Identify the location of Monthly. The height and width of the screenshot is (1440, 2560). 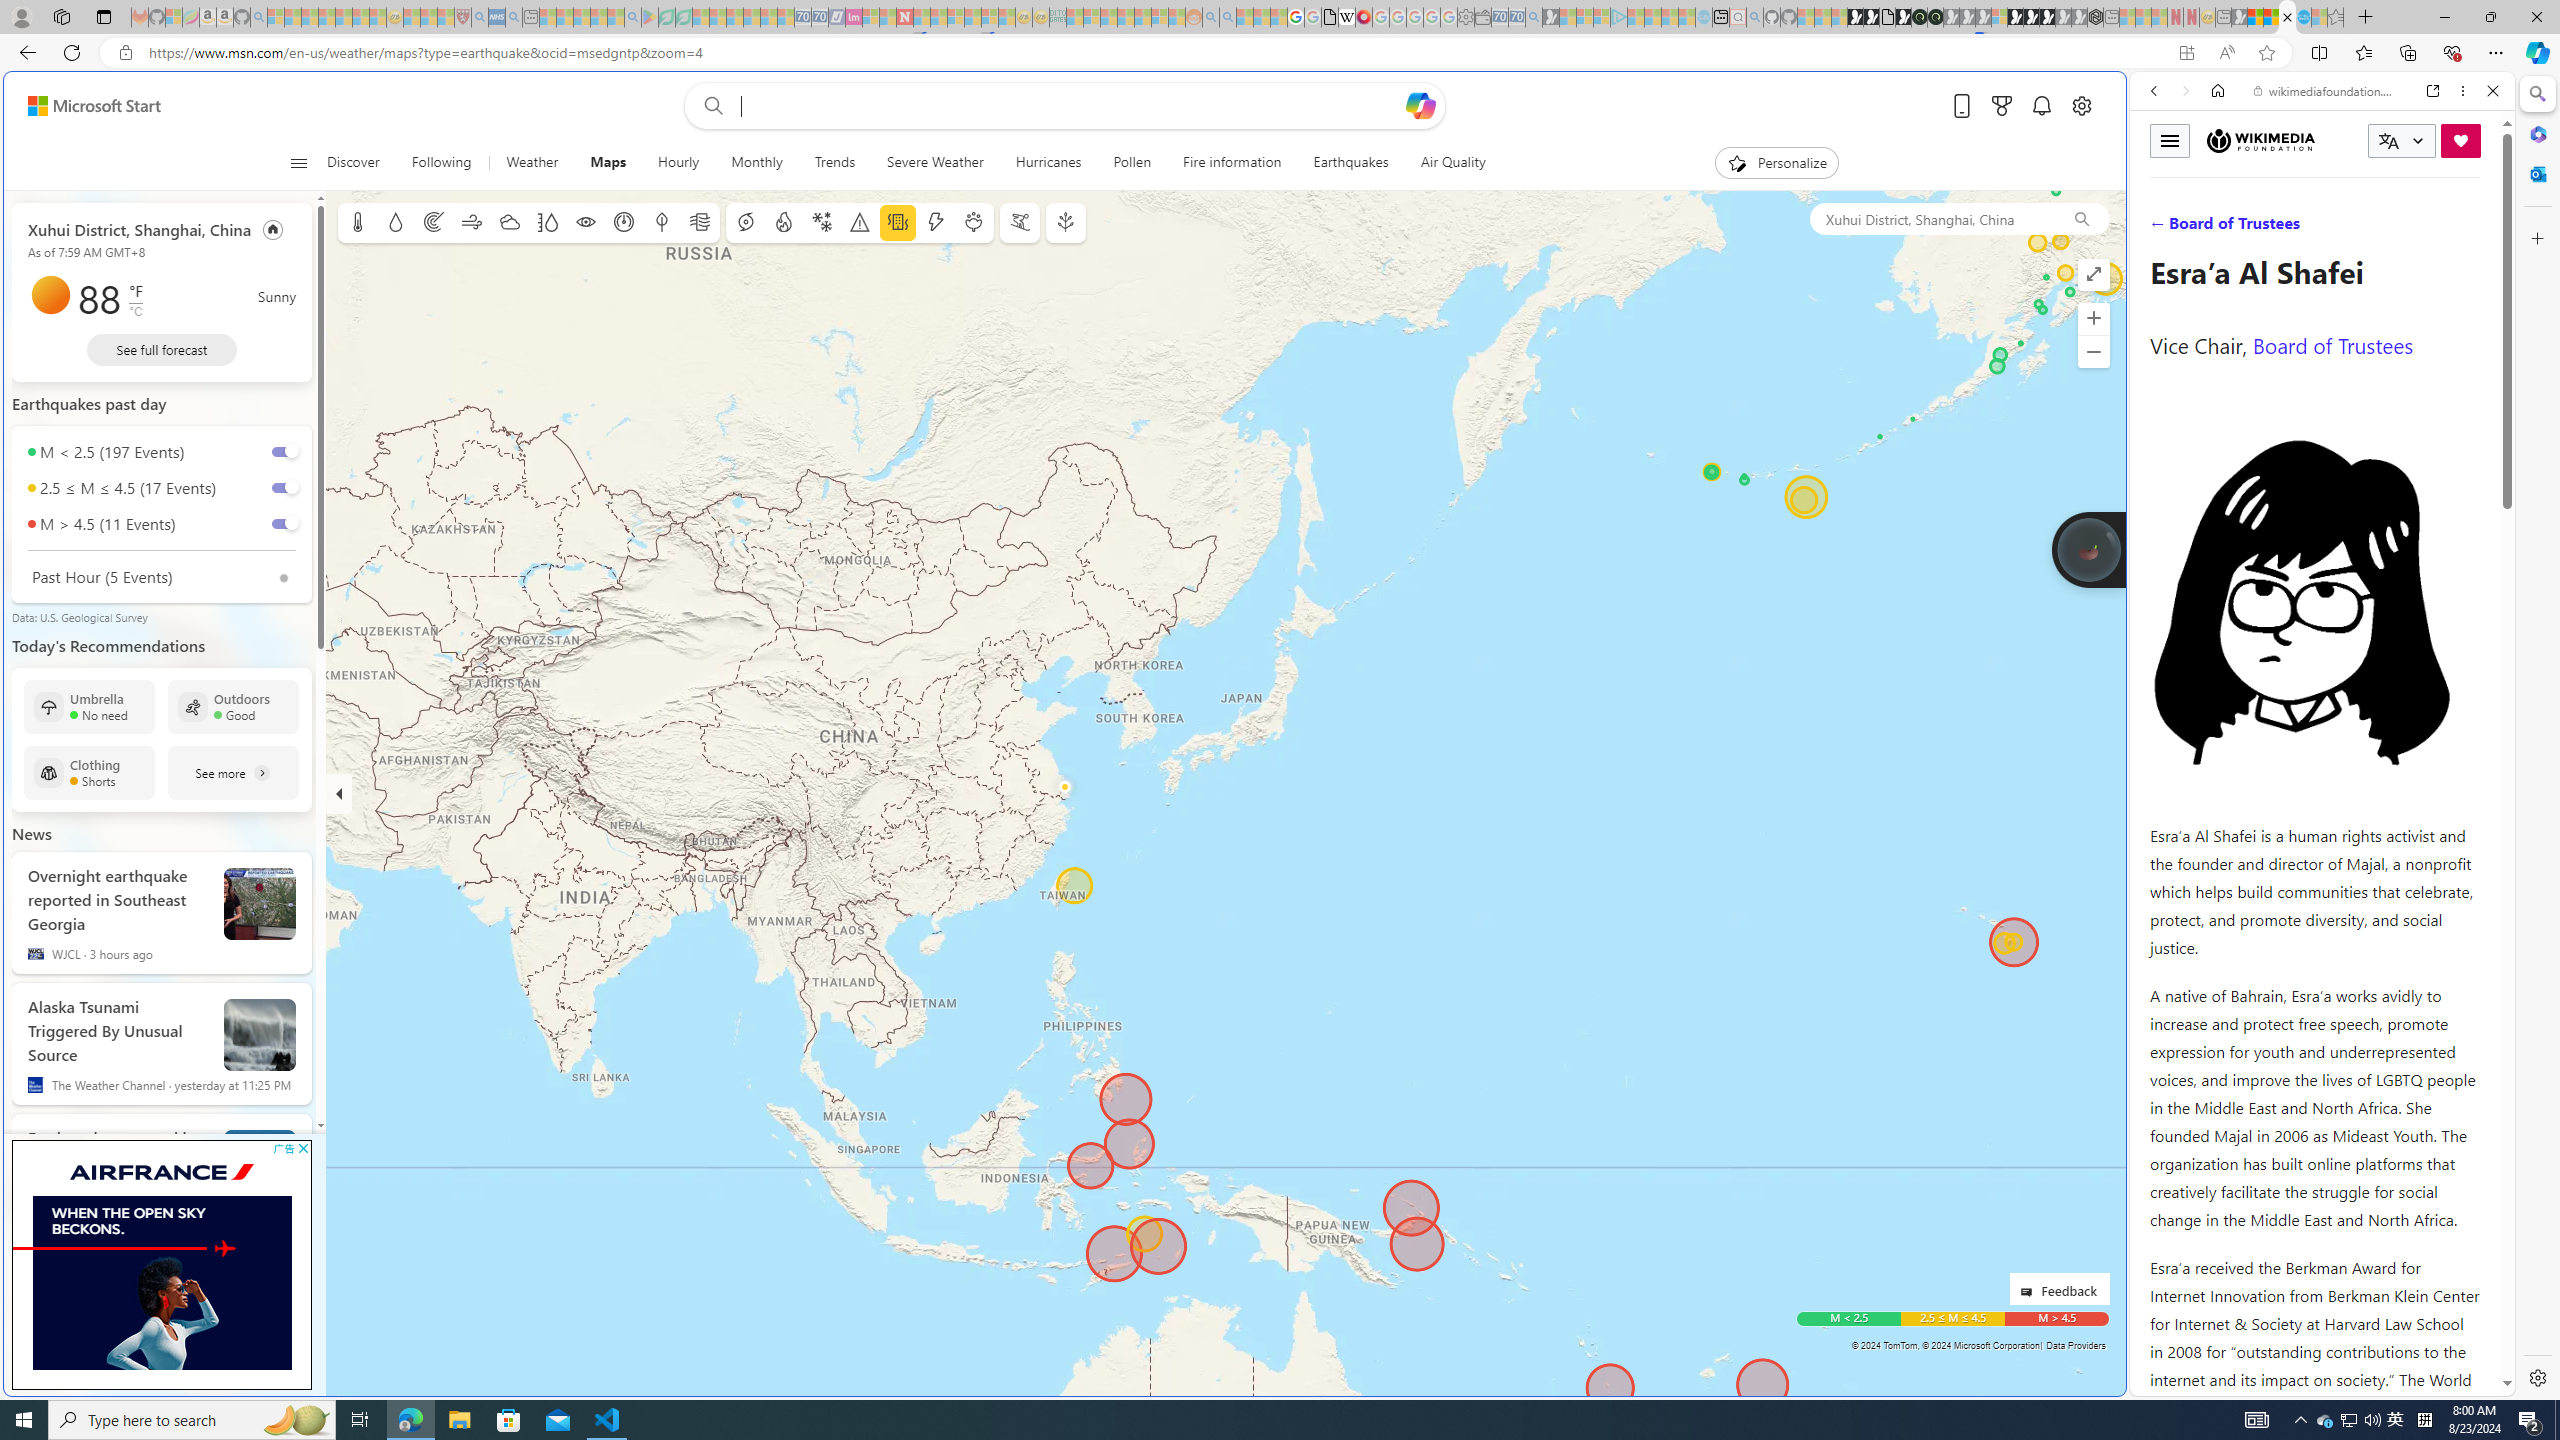
(758, 163).